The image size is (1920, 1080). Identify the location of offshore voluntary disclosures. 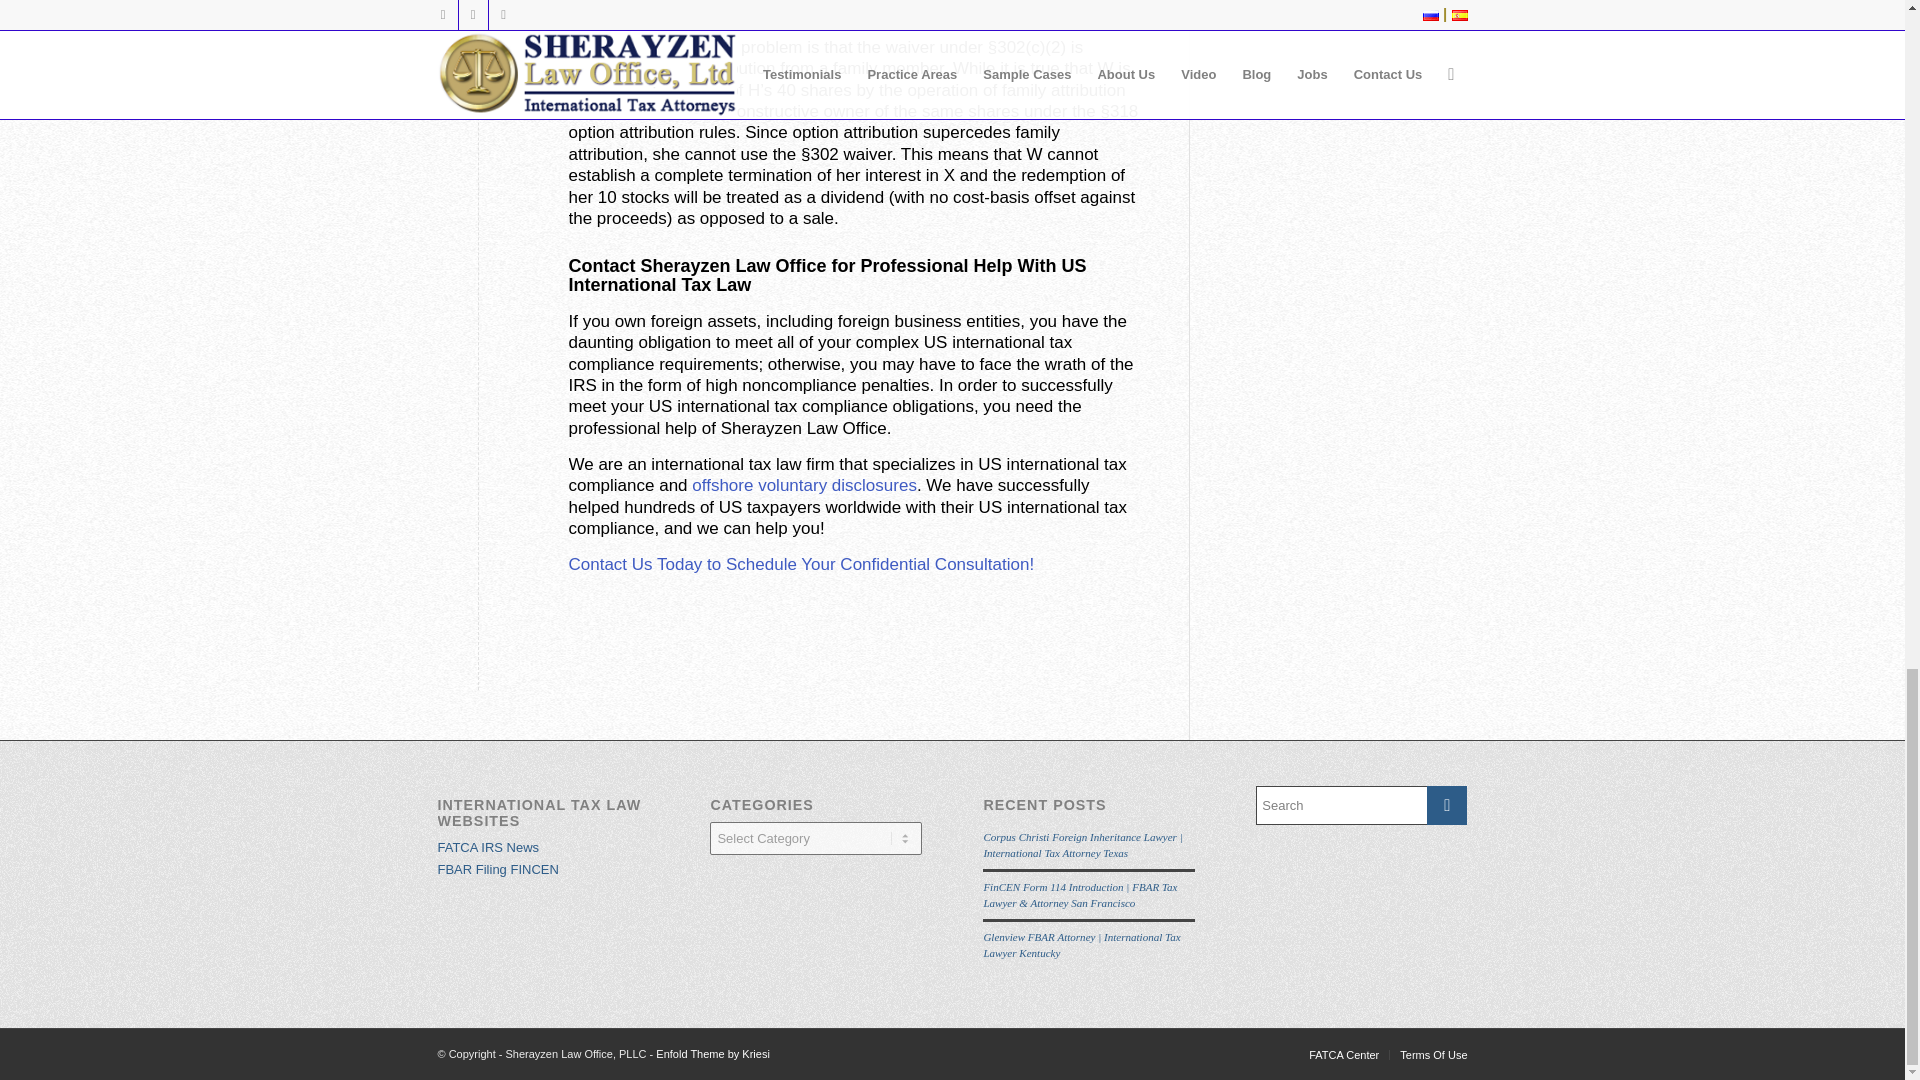
(804, 485).